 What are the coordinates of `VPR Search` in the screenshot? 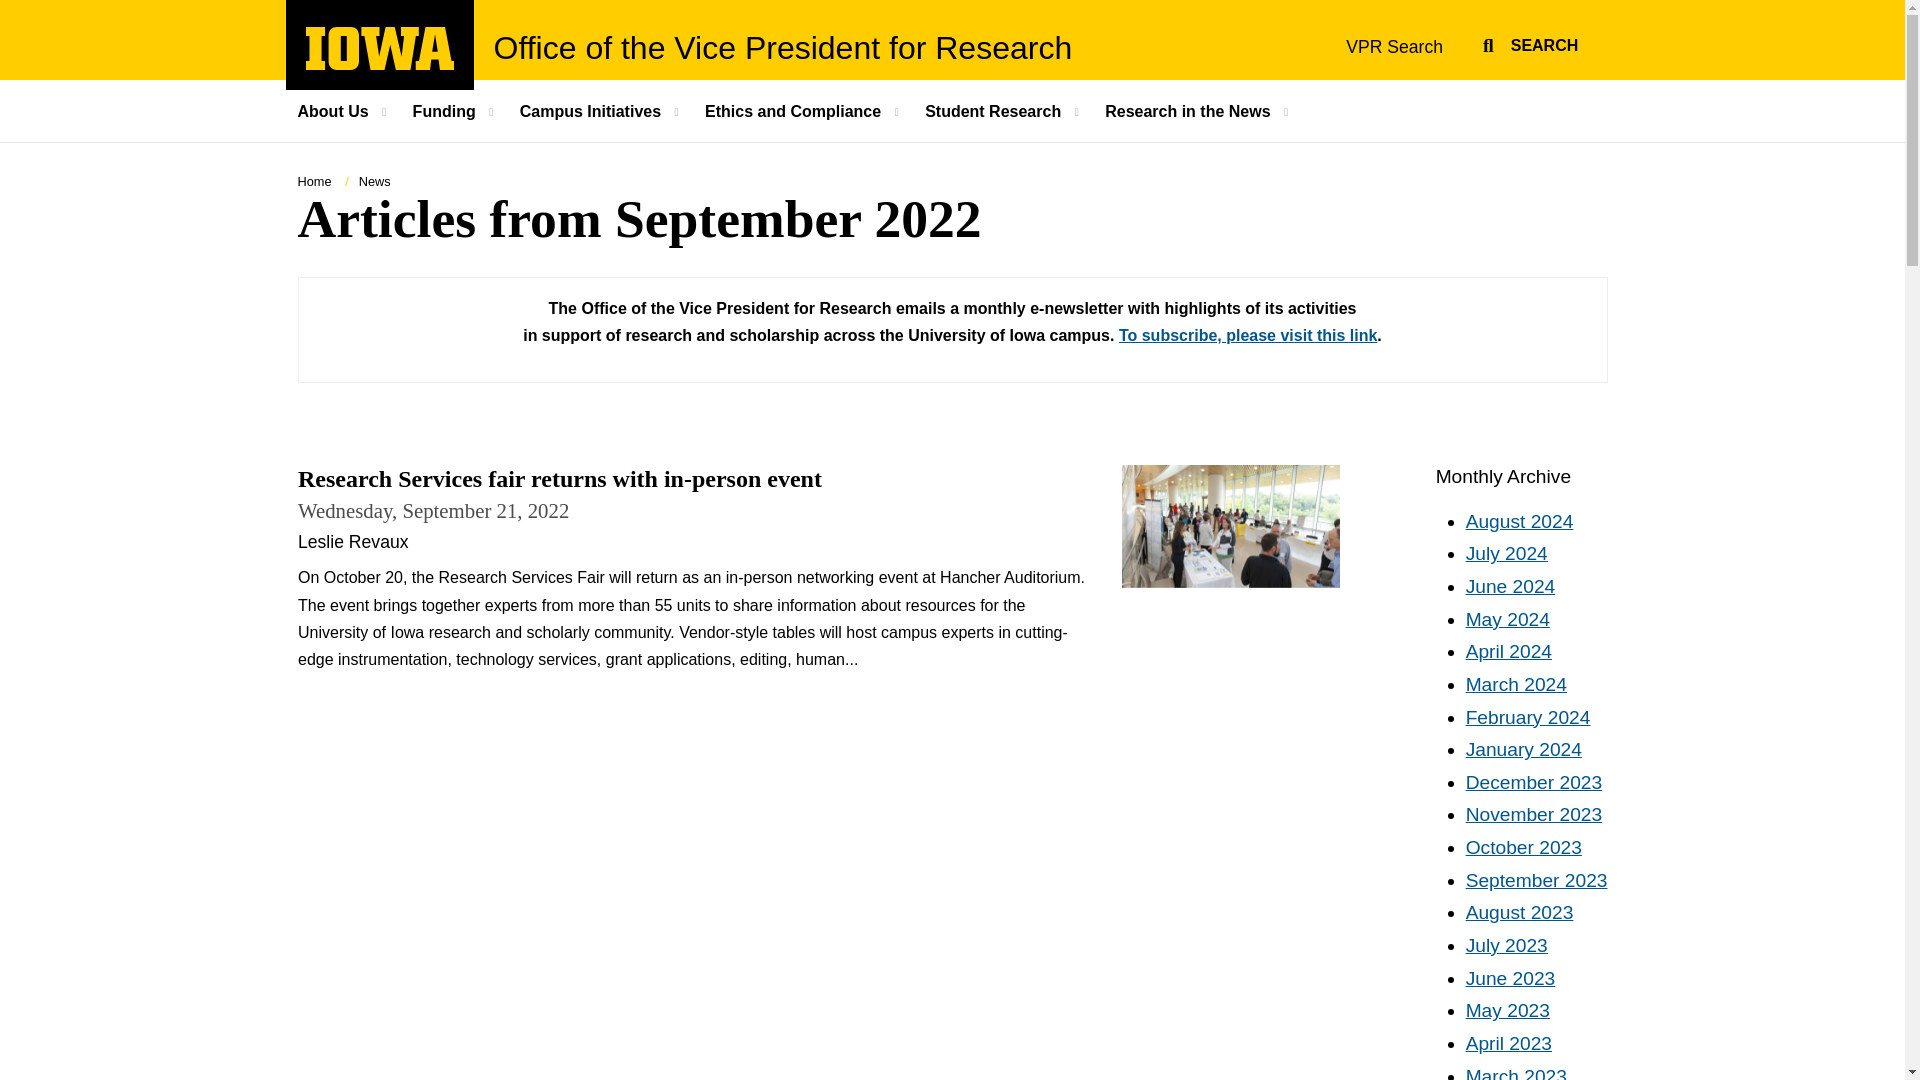 It's located at (1394, 46).